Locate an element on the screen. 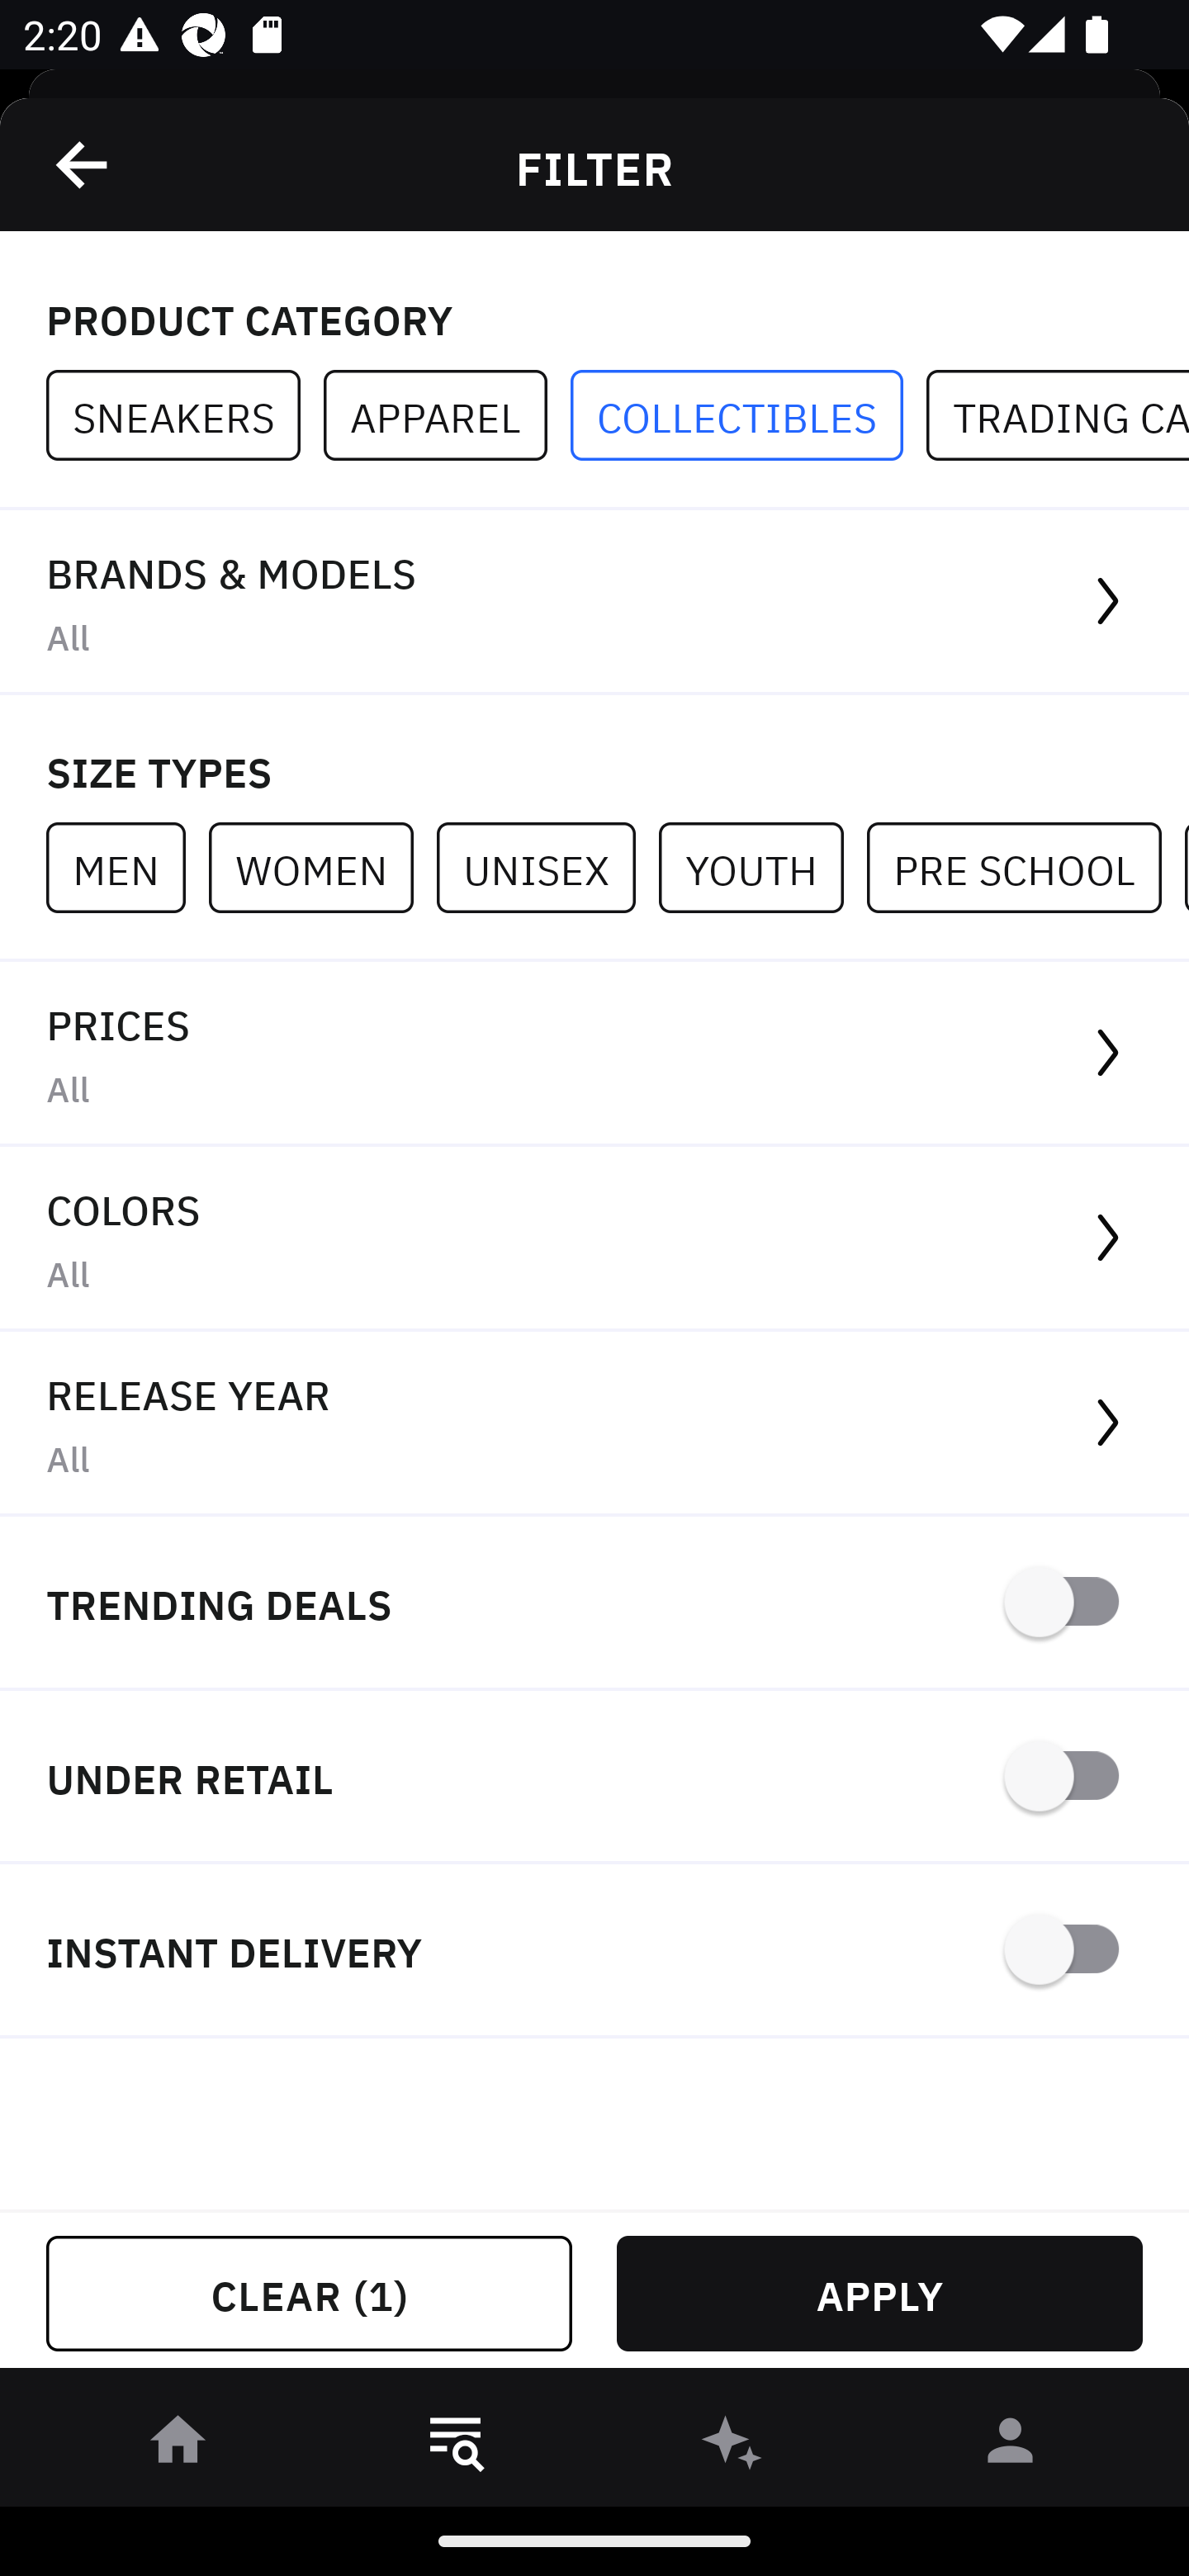  YOUTH is located at coordinates (762, 867).